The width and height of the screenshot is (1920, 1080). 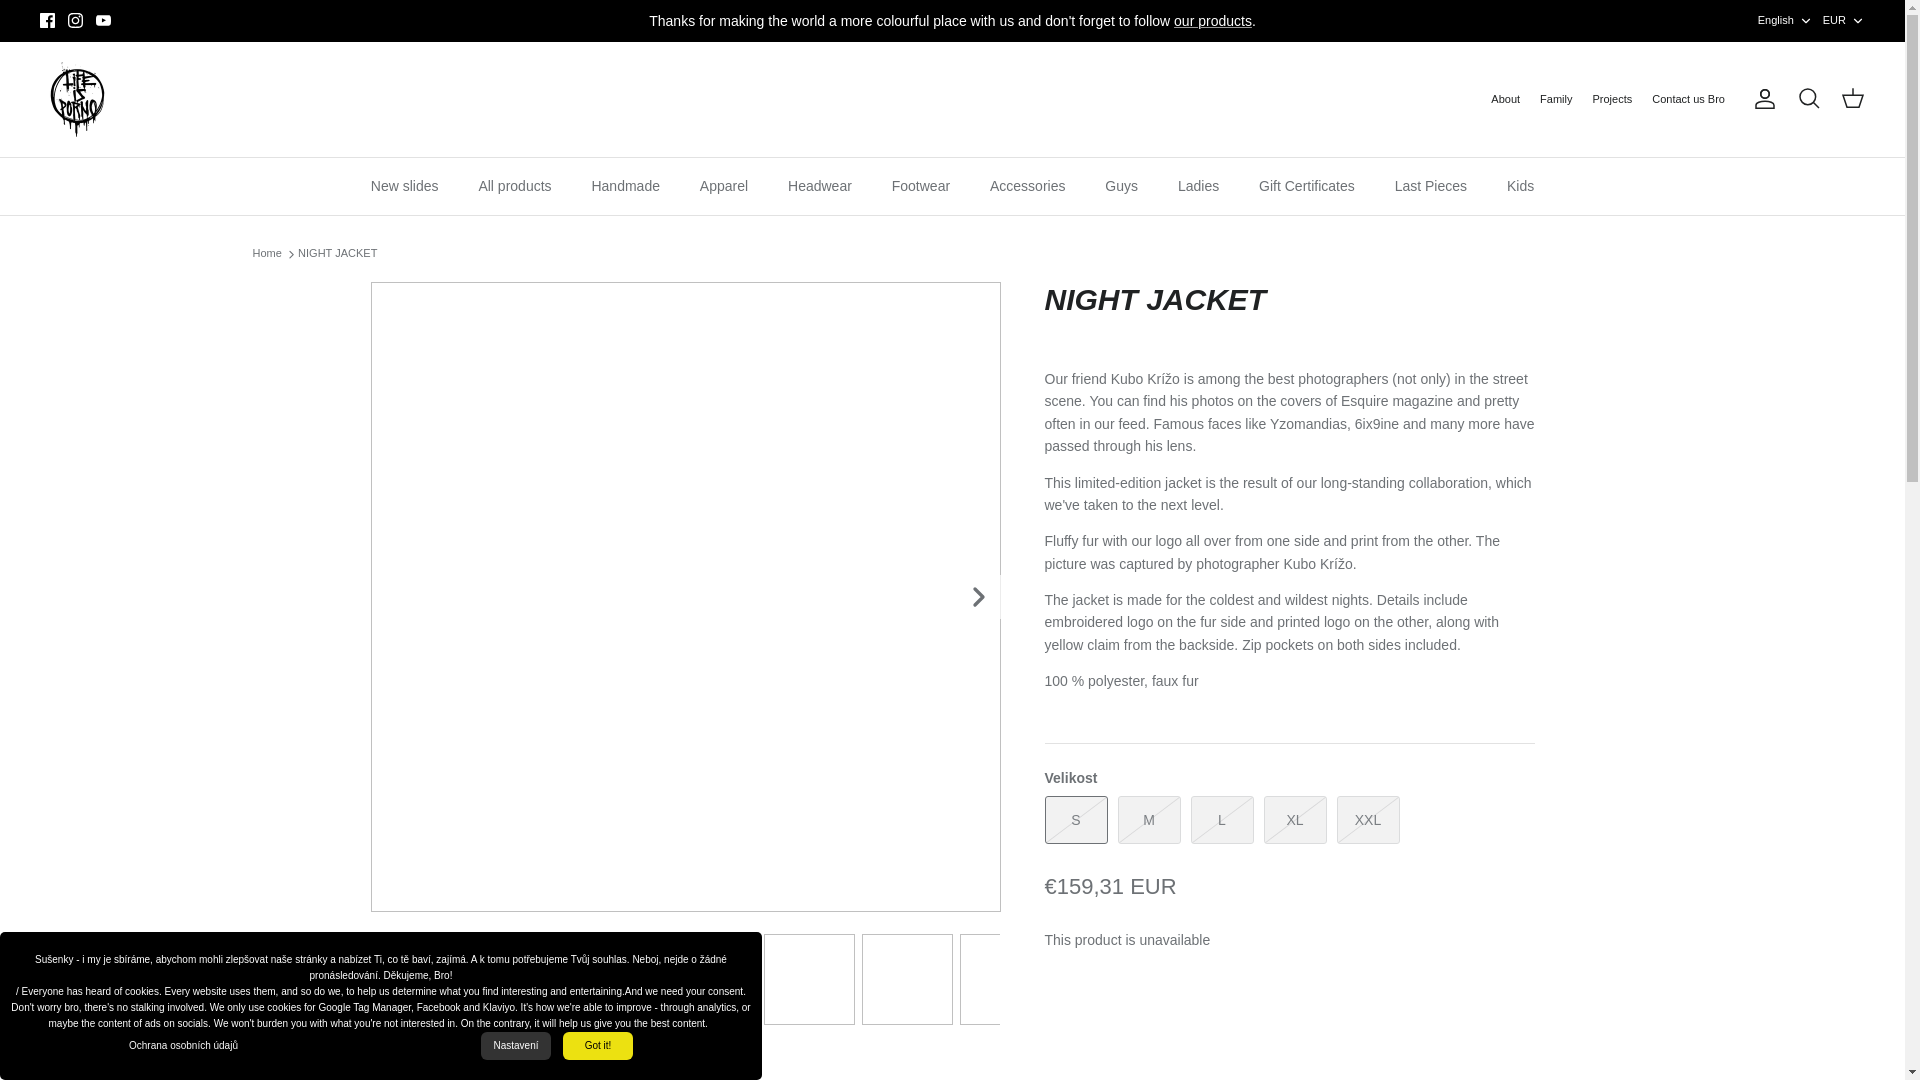 I want to click on Down, so click(x=1857, y=21).